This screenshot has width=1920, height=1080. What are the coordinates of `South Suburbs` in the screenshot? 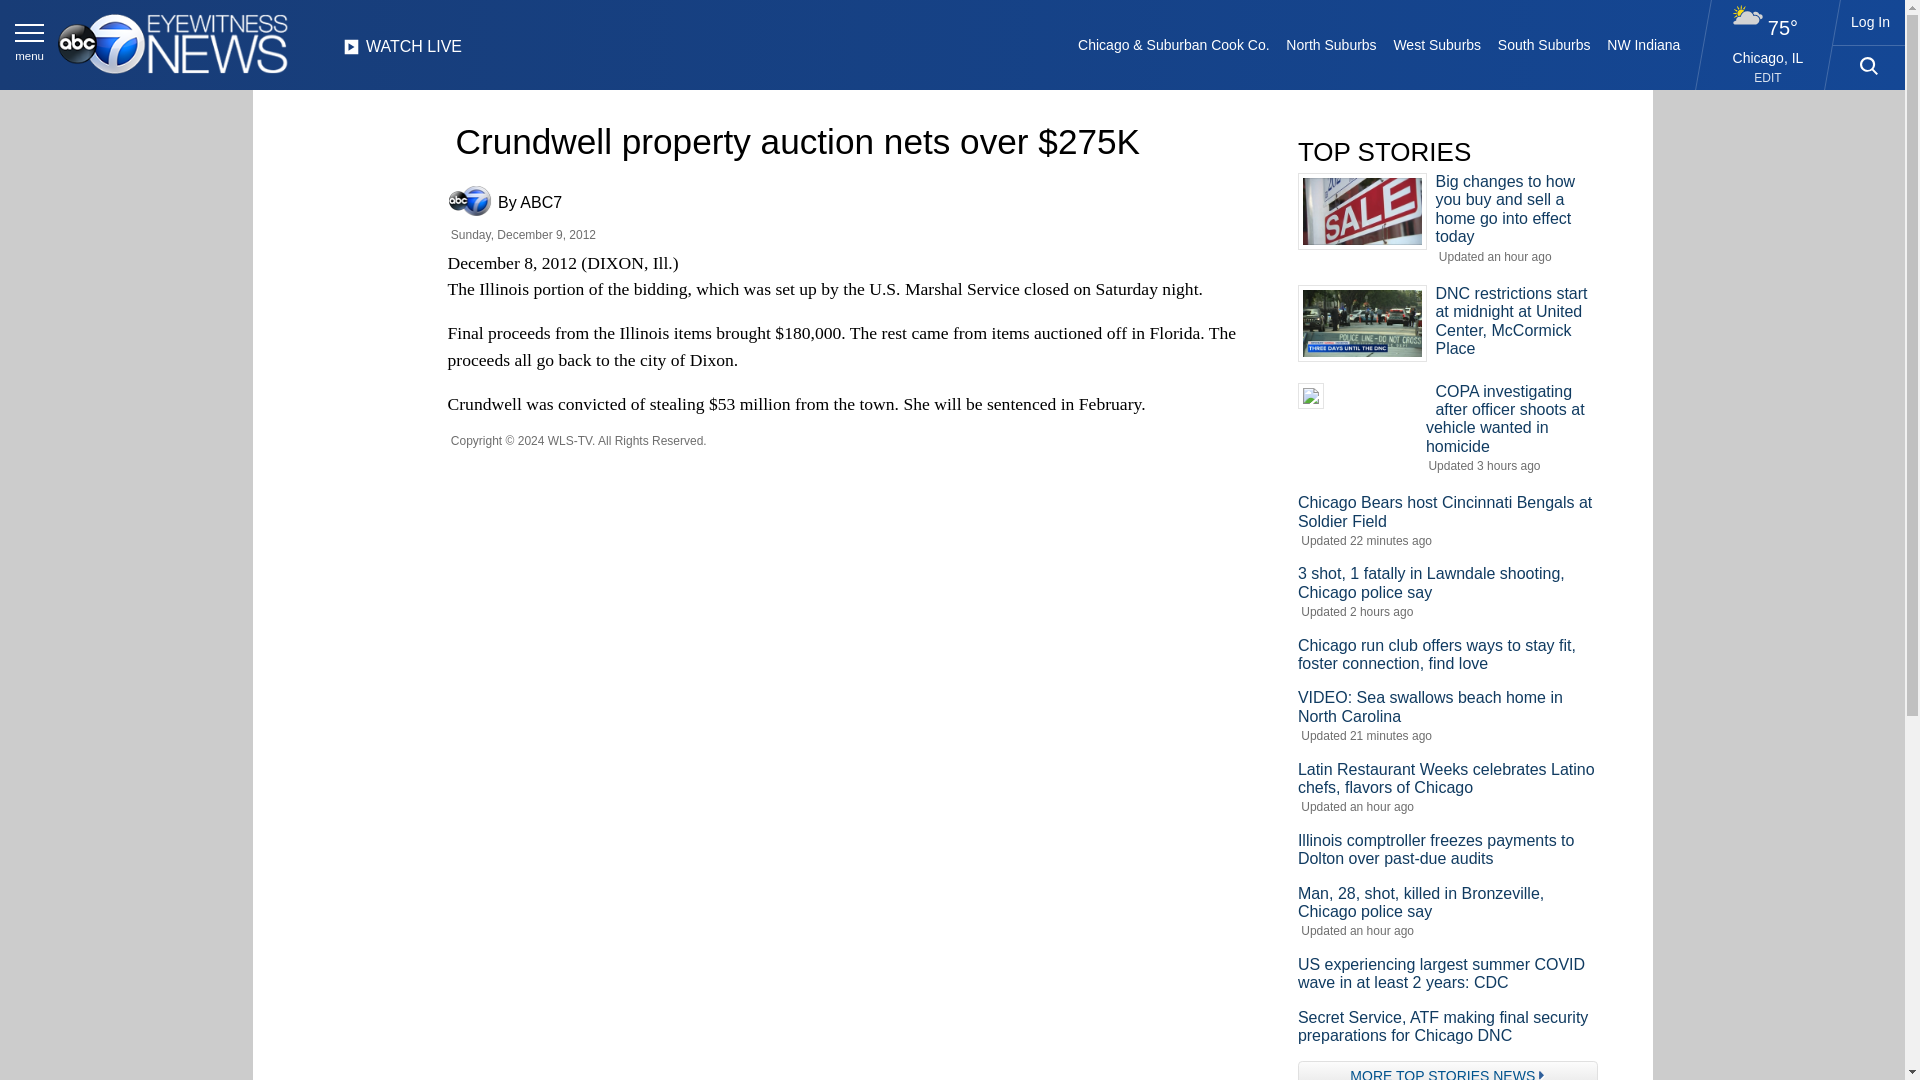 It's located at (1543, 44).